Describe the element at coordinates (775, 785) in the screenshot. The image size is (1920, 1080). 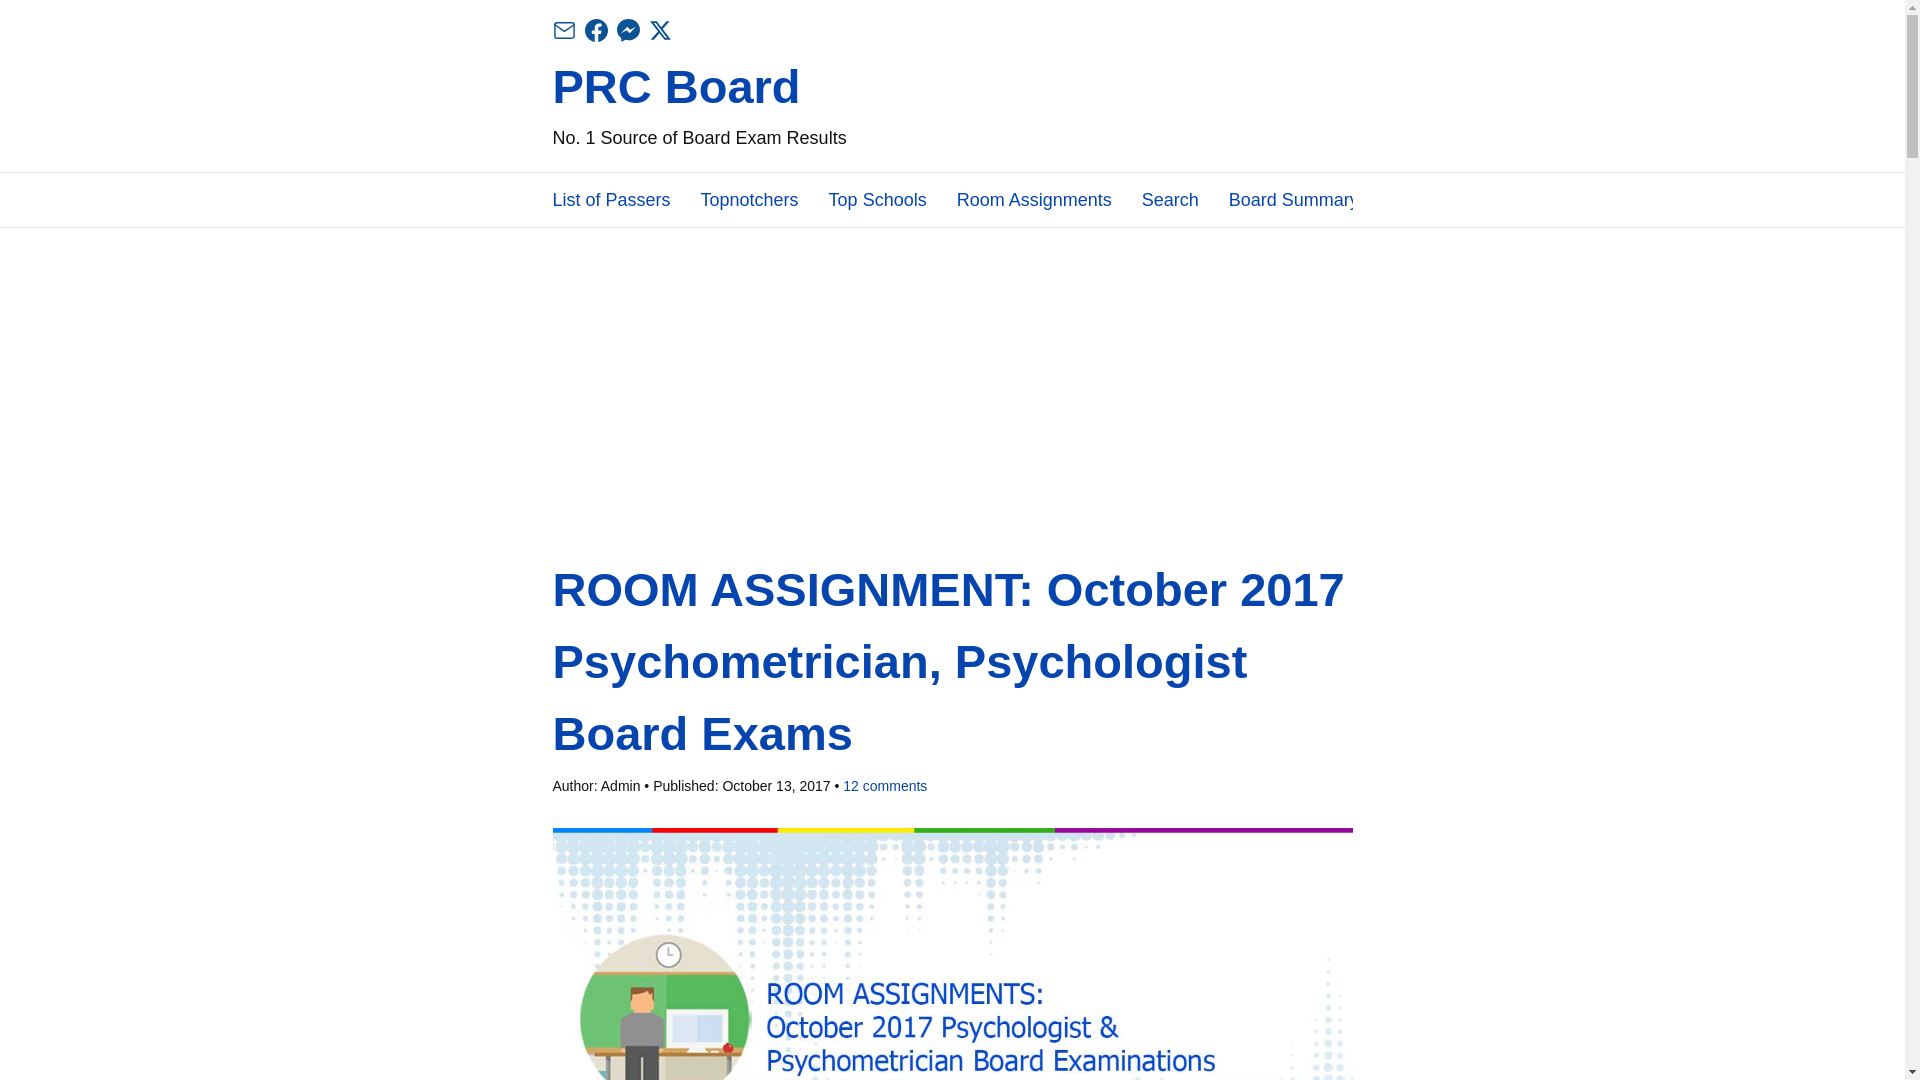
I see `2017-10-13` at that location.